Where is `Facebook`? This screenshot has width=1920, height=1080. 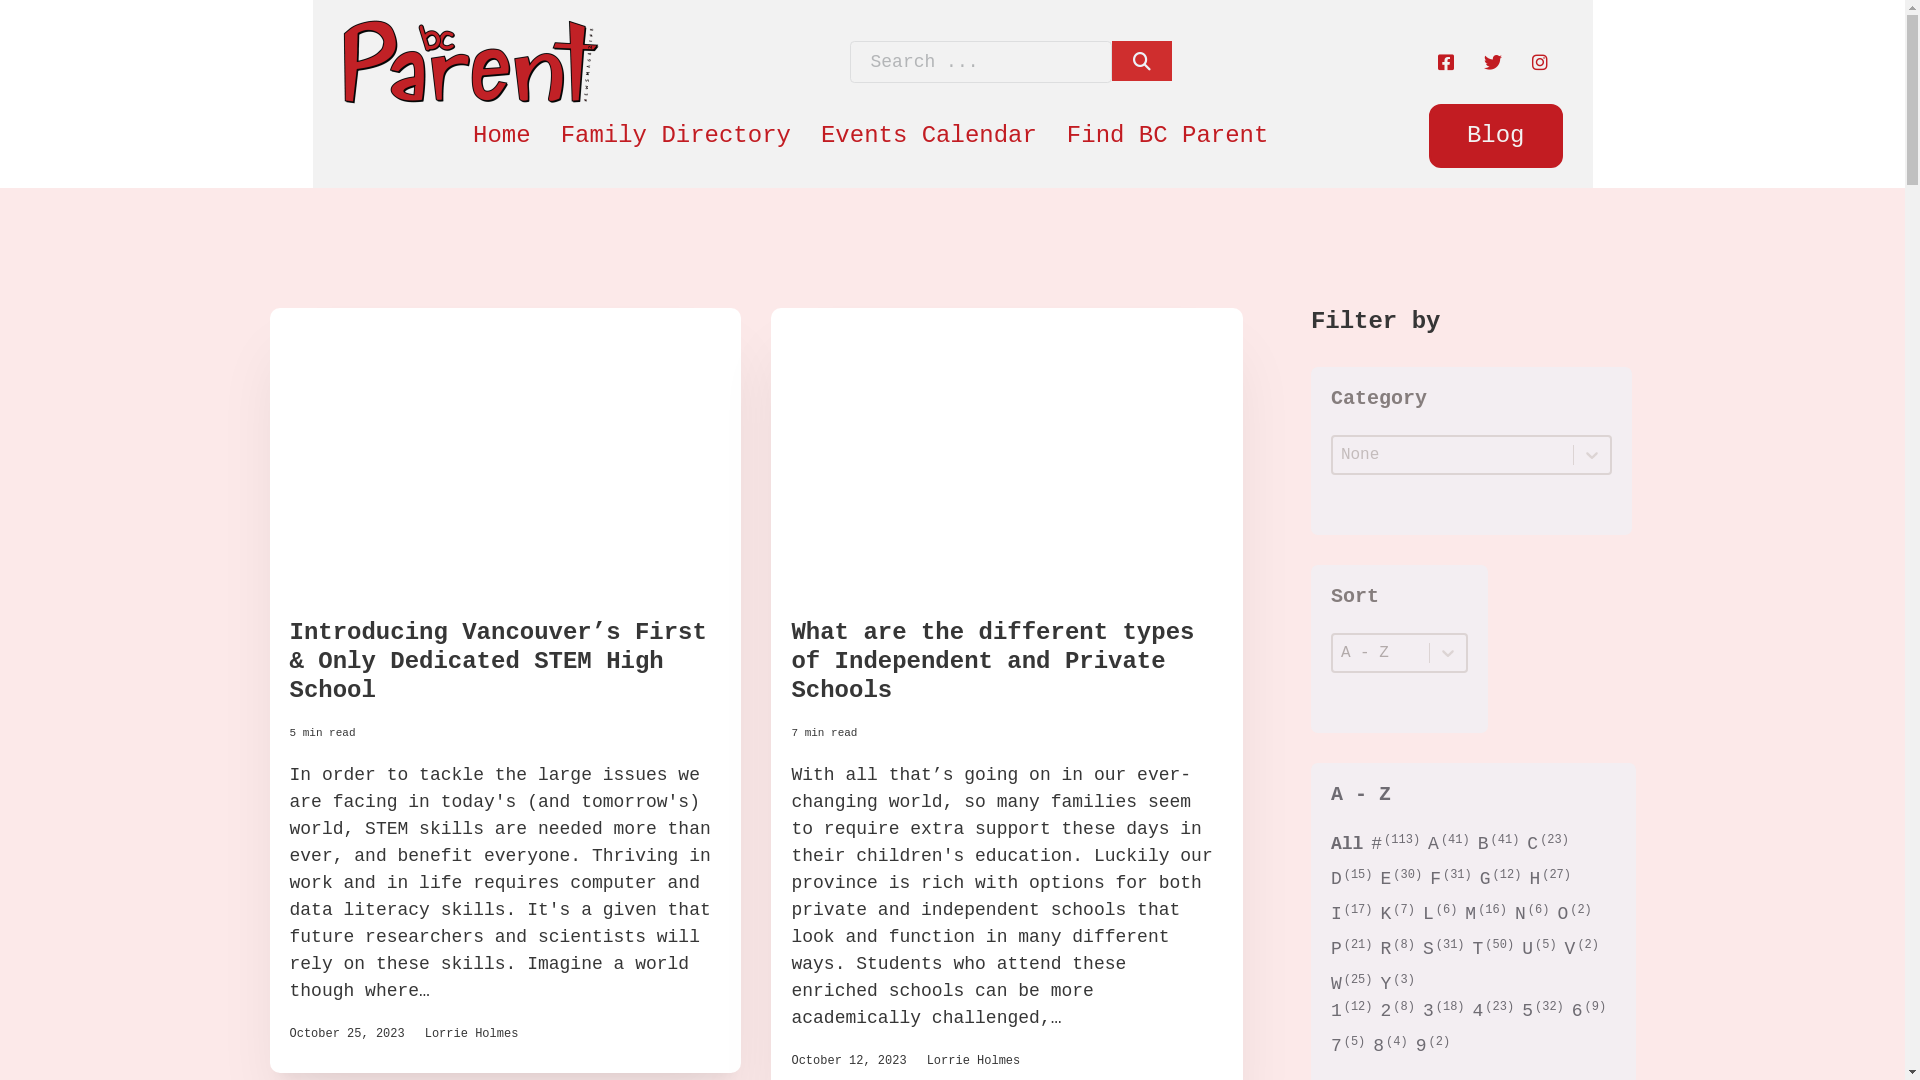 Facebook is located at coordinates (1445, 62).